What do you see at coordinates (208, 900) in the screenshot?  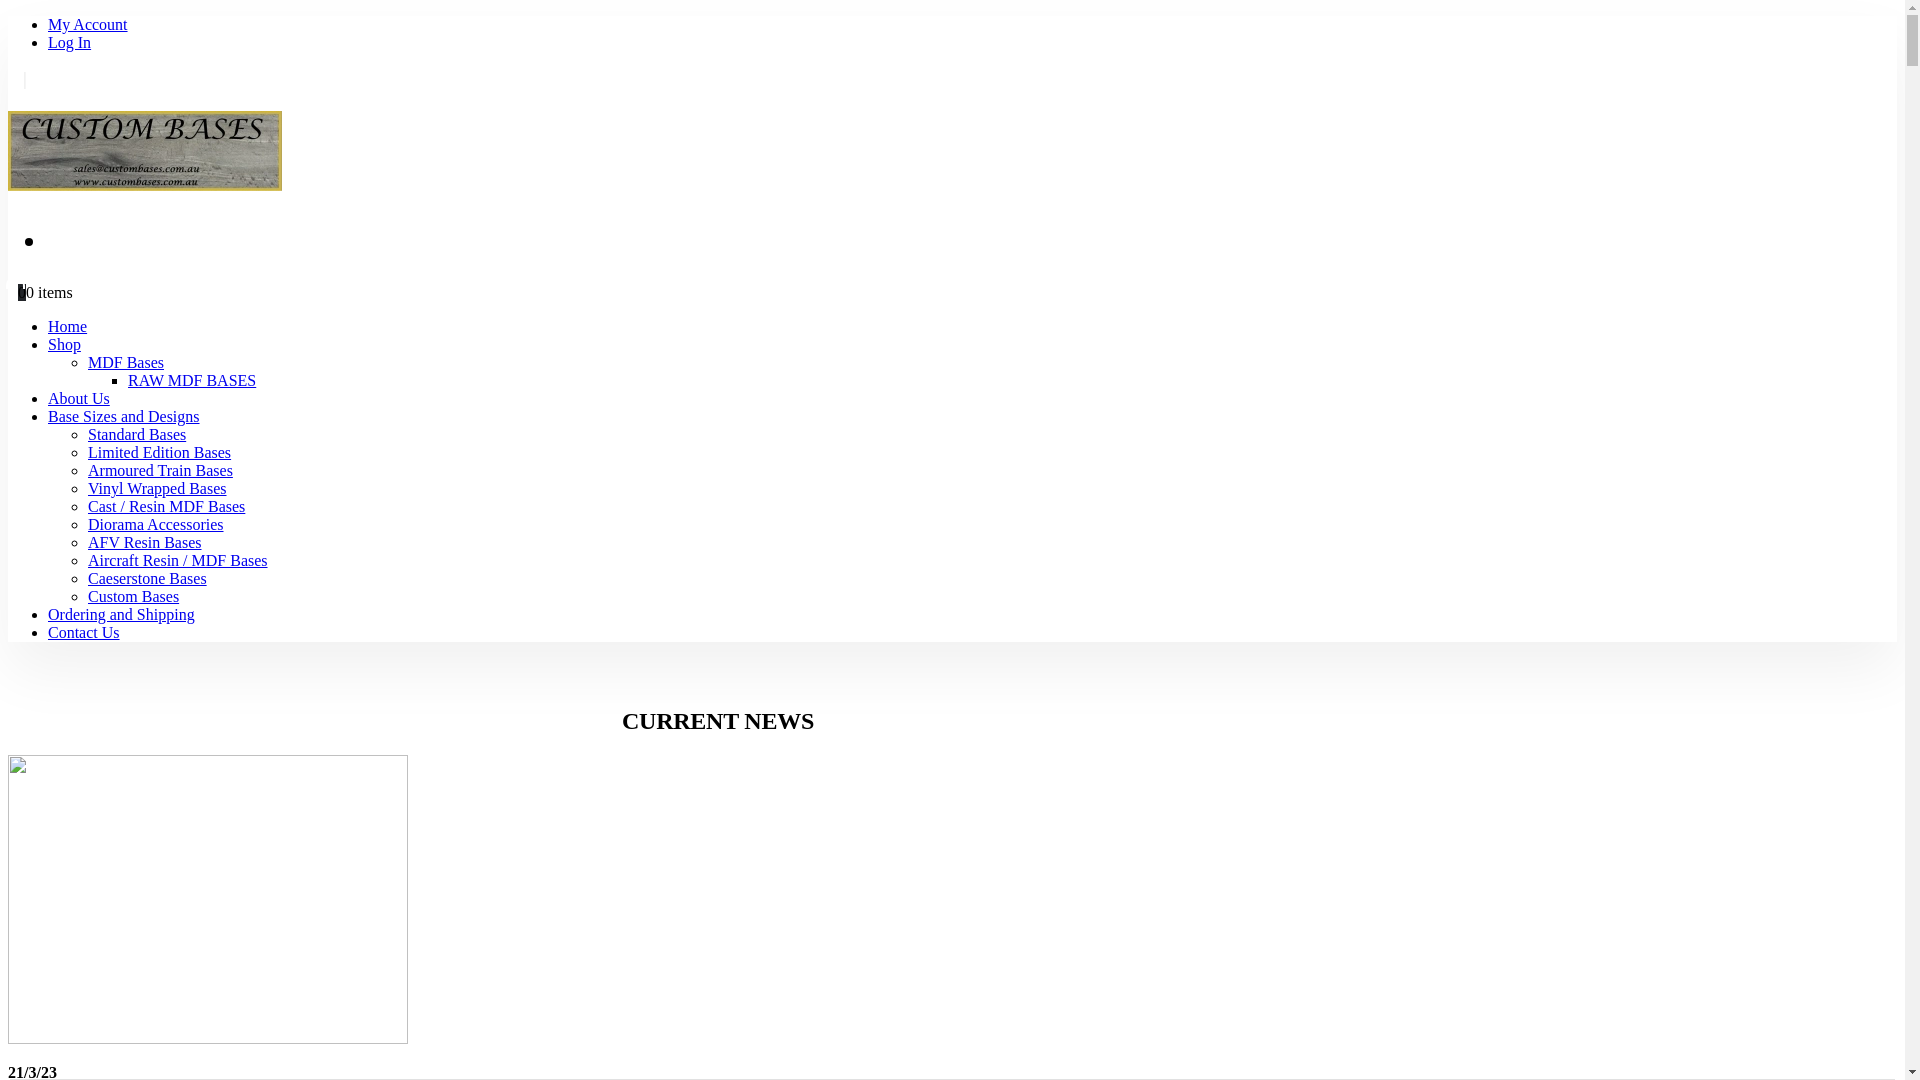 I see `current-news` at bounding box center [208, 900].